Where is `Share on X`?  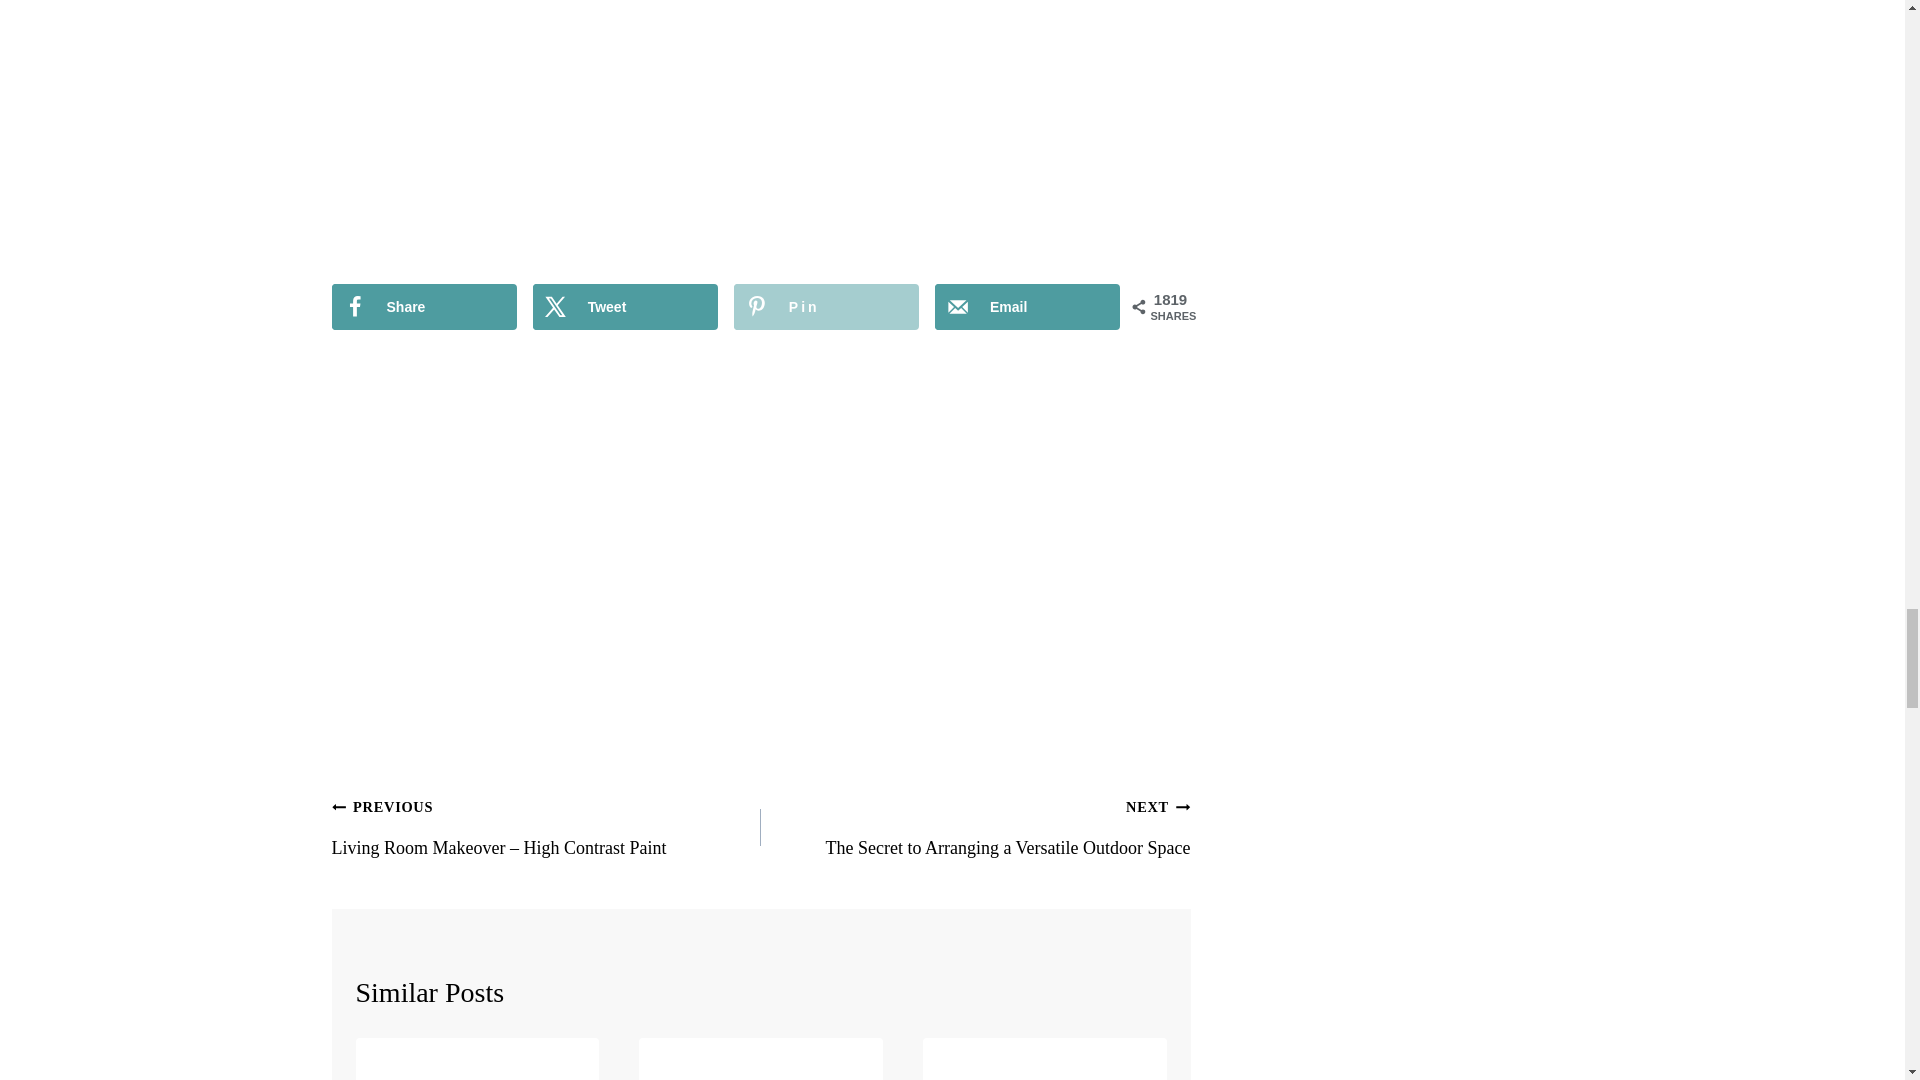
Share on X is located at coordinates (626, 307).